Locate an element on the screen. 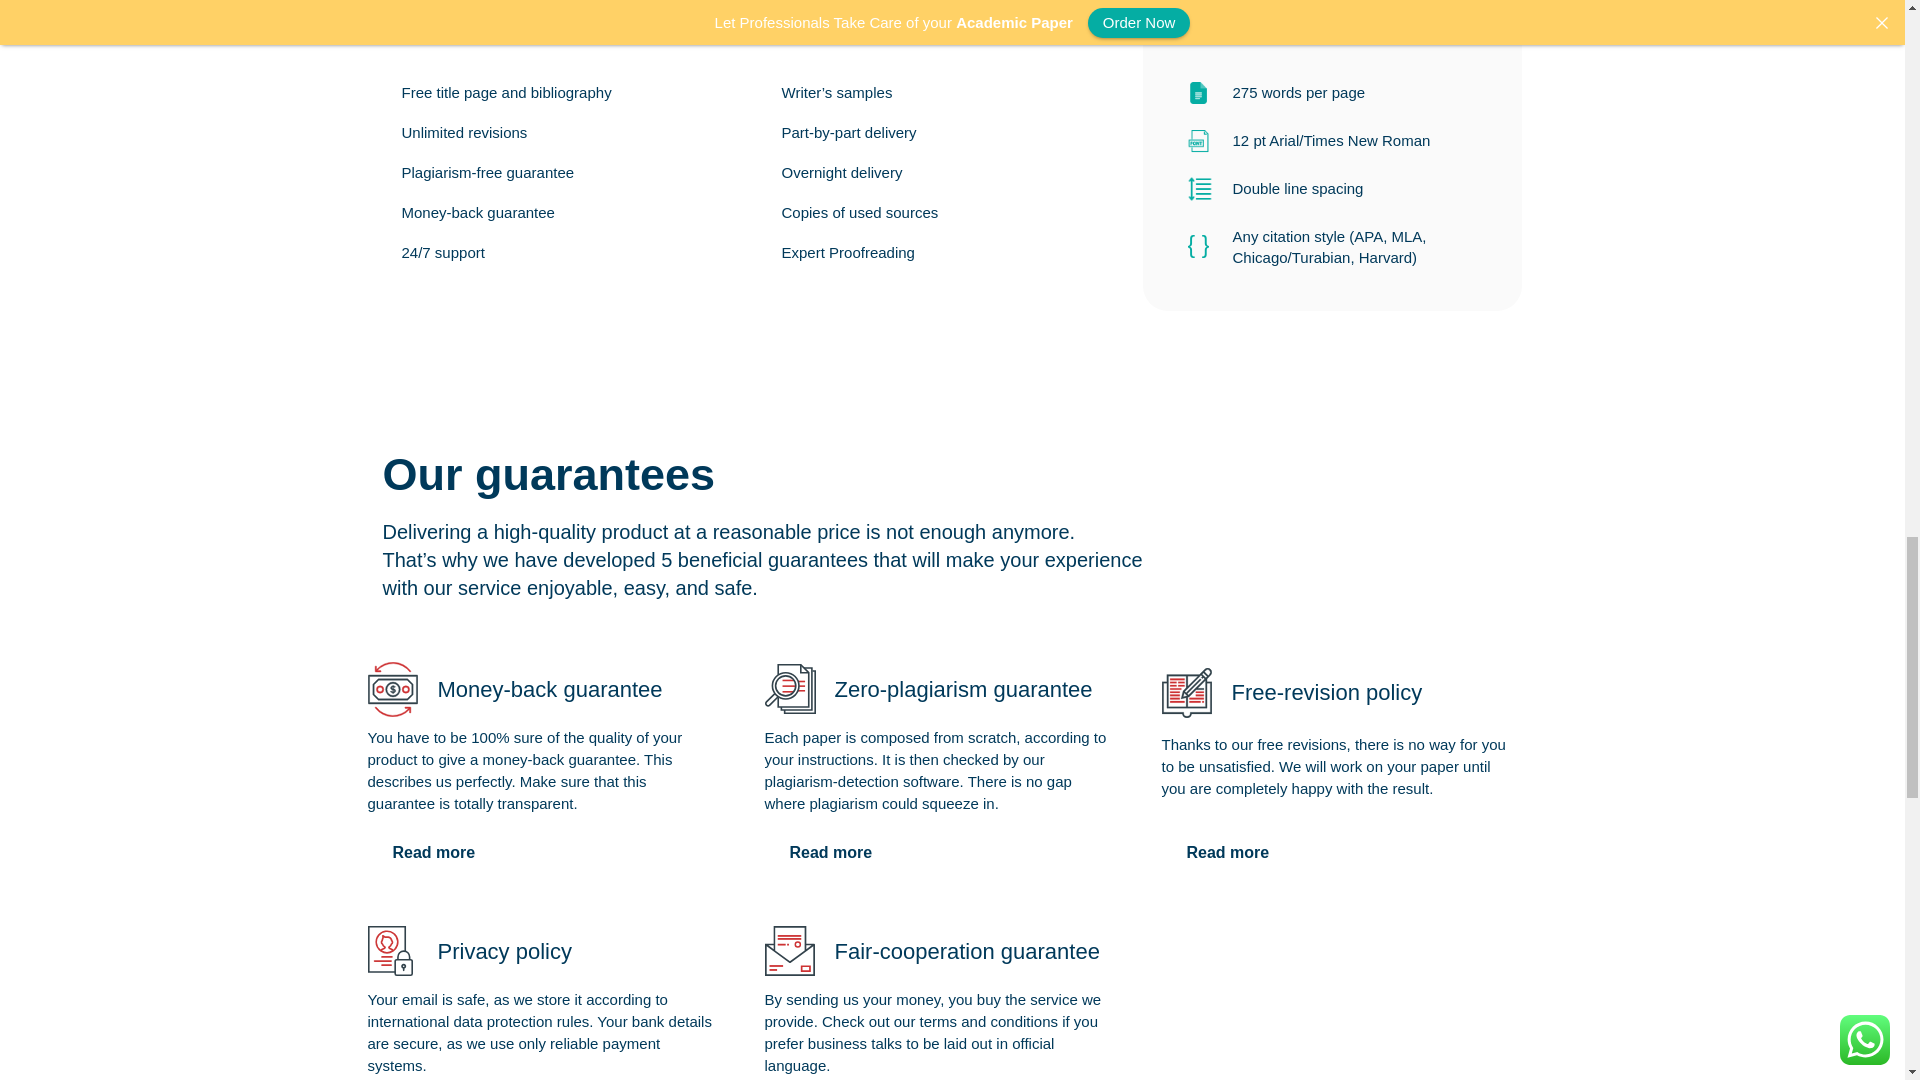  Read more is located at coordinates (434, 852).